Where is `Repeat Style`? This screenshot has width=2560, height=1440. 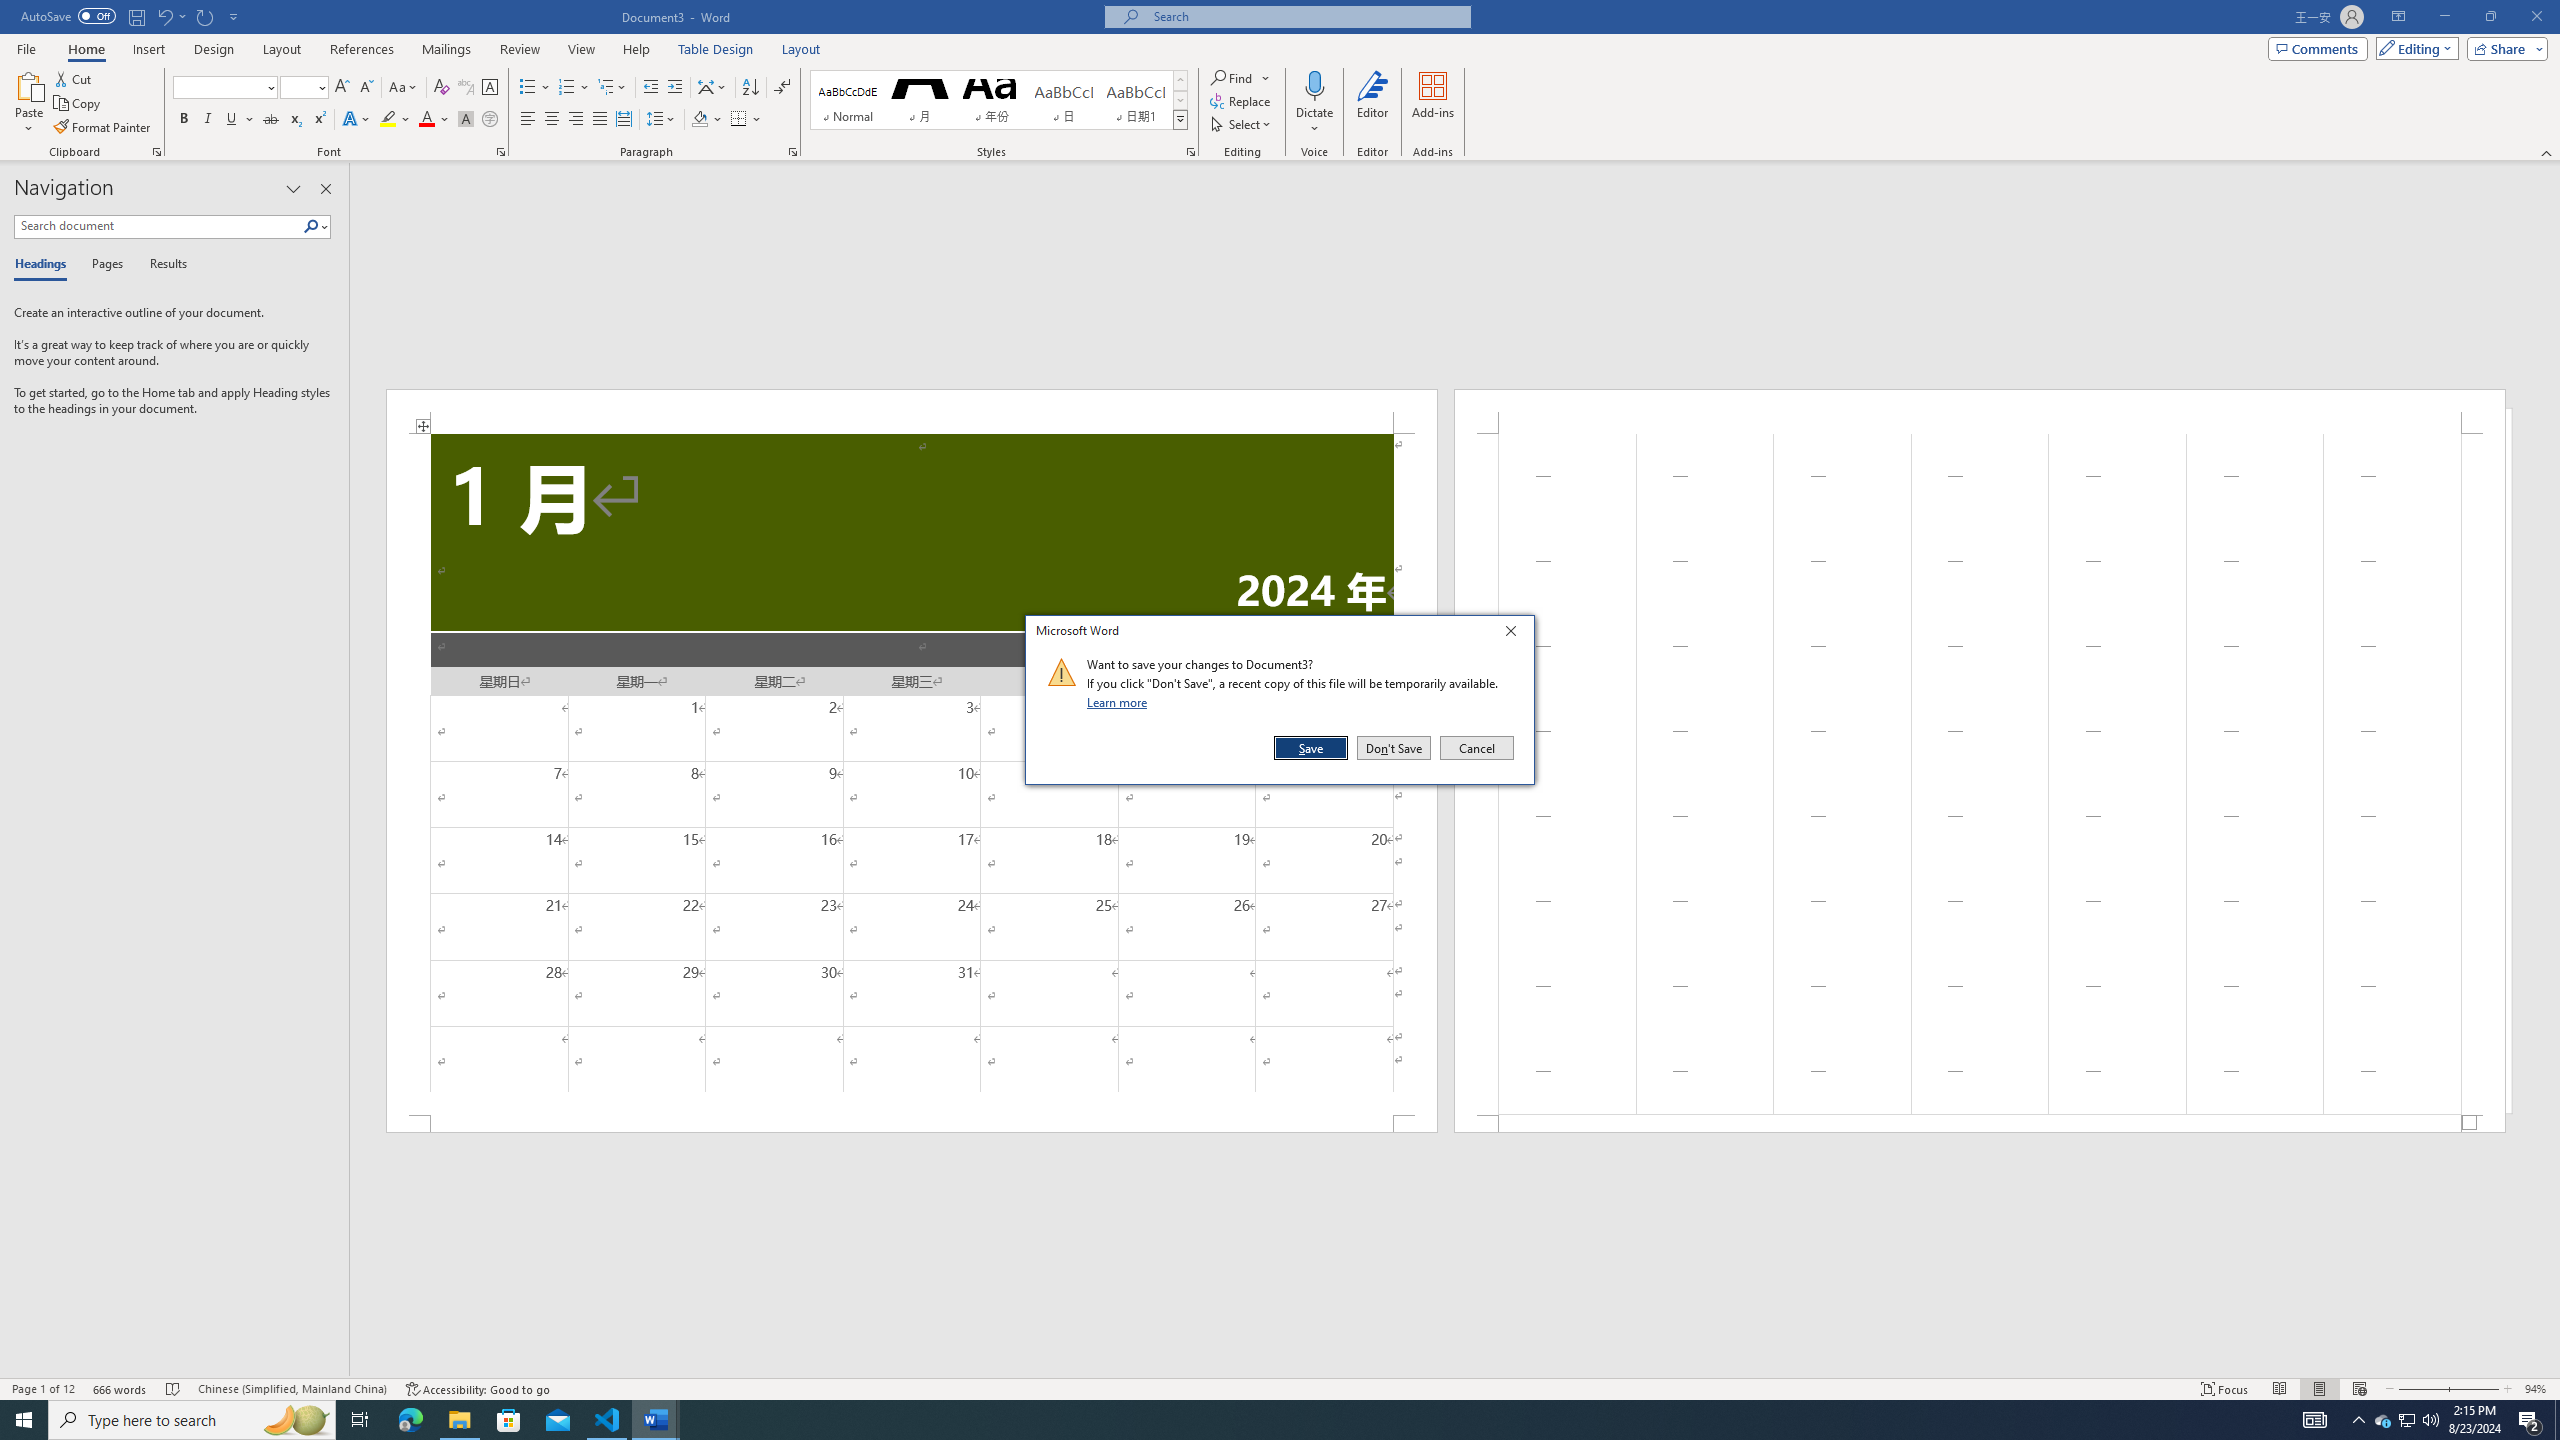 Repeat Style is located at coordinates (206, 16).